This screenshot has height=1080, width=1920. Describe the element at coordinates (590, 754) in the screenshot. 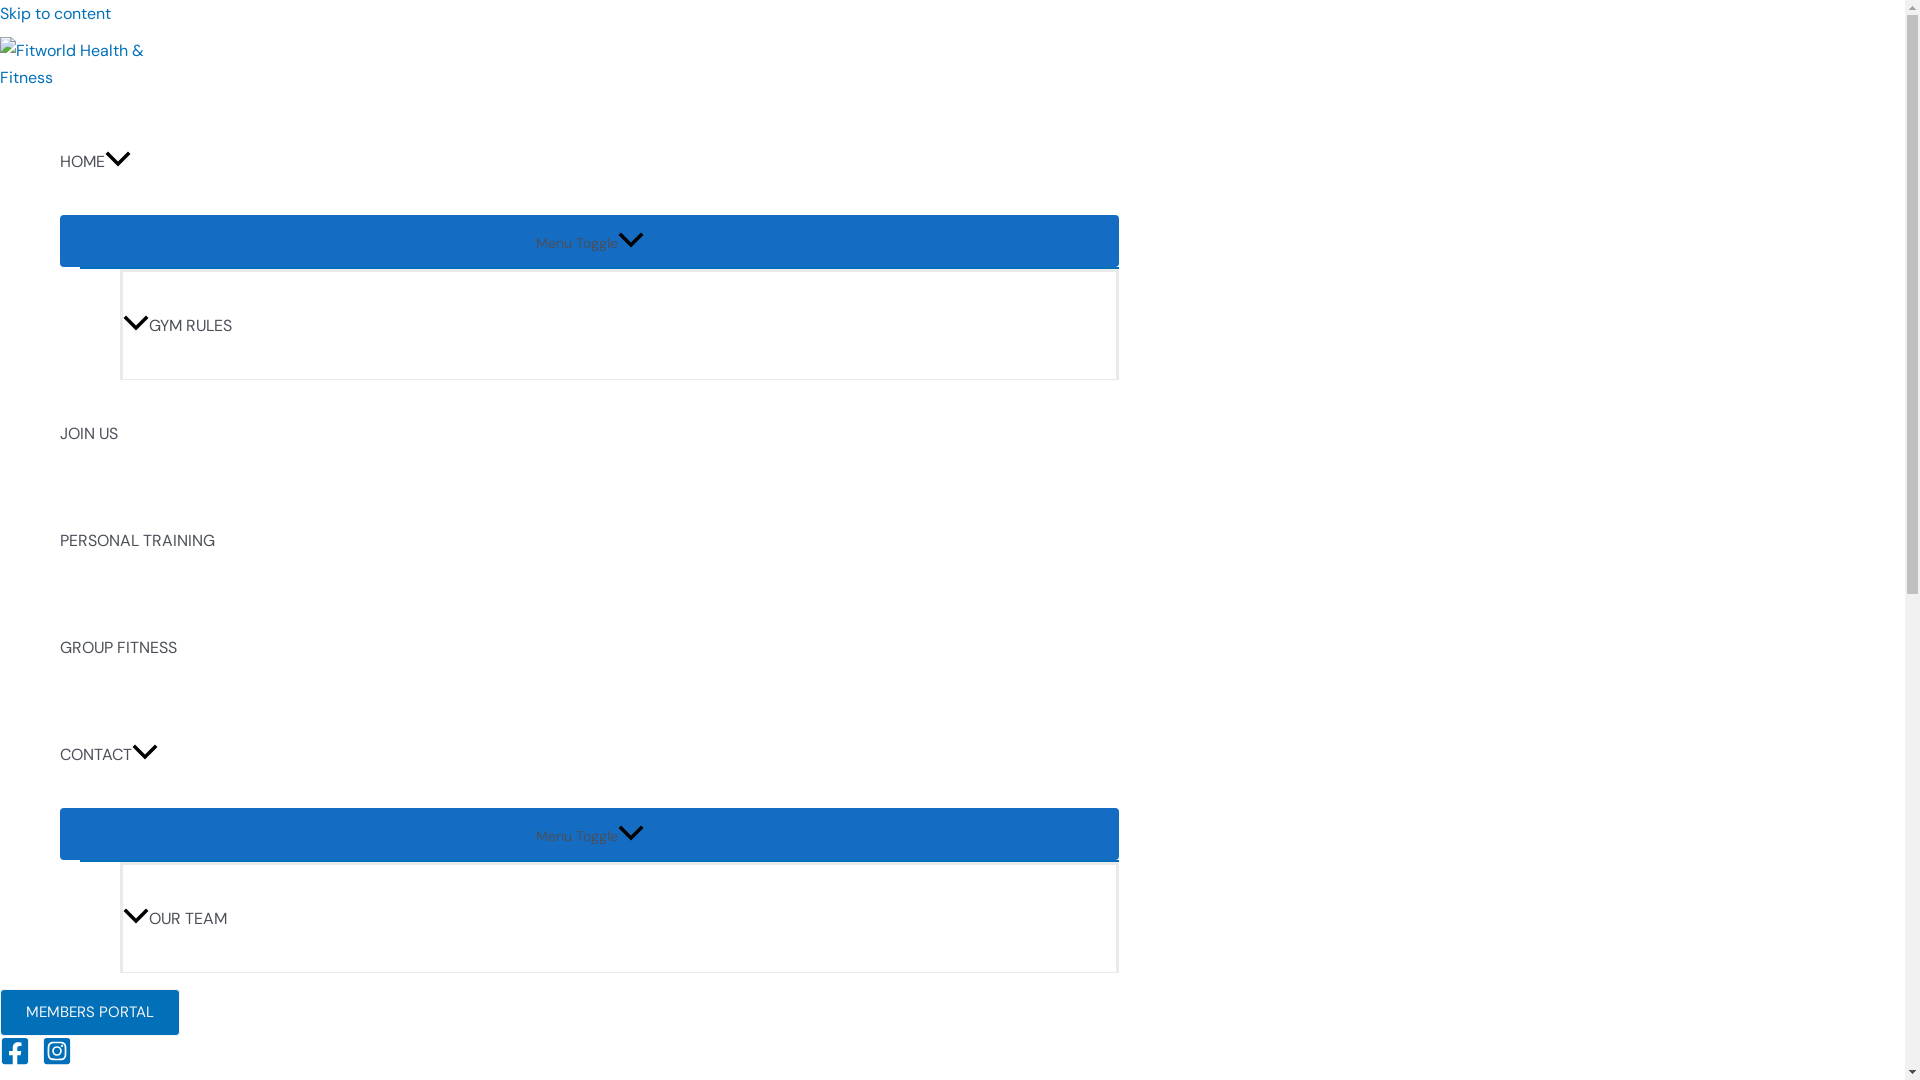

I see `CONTACT` at that location.